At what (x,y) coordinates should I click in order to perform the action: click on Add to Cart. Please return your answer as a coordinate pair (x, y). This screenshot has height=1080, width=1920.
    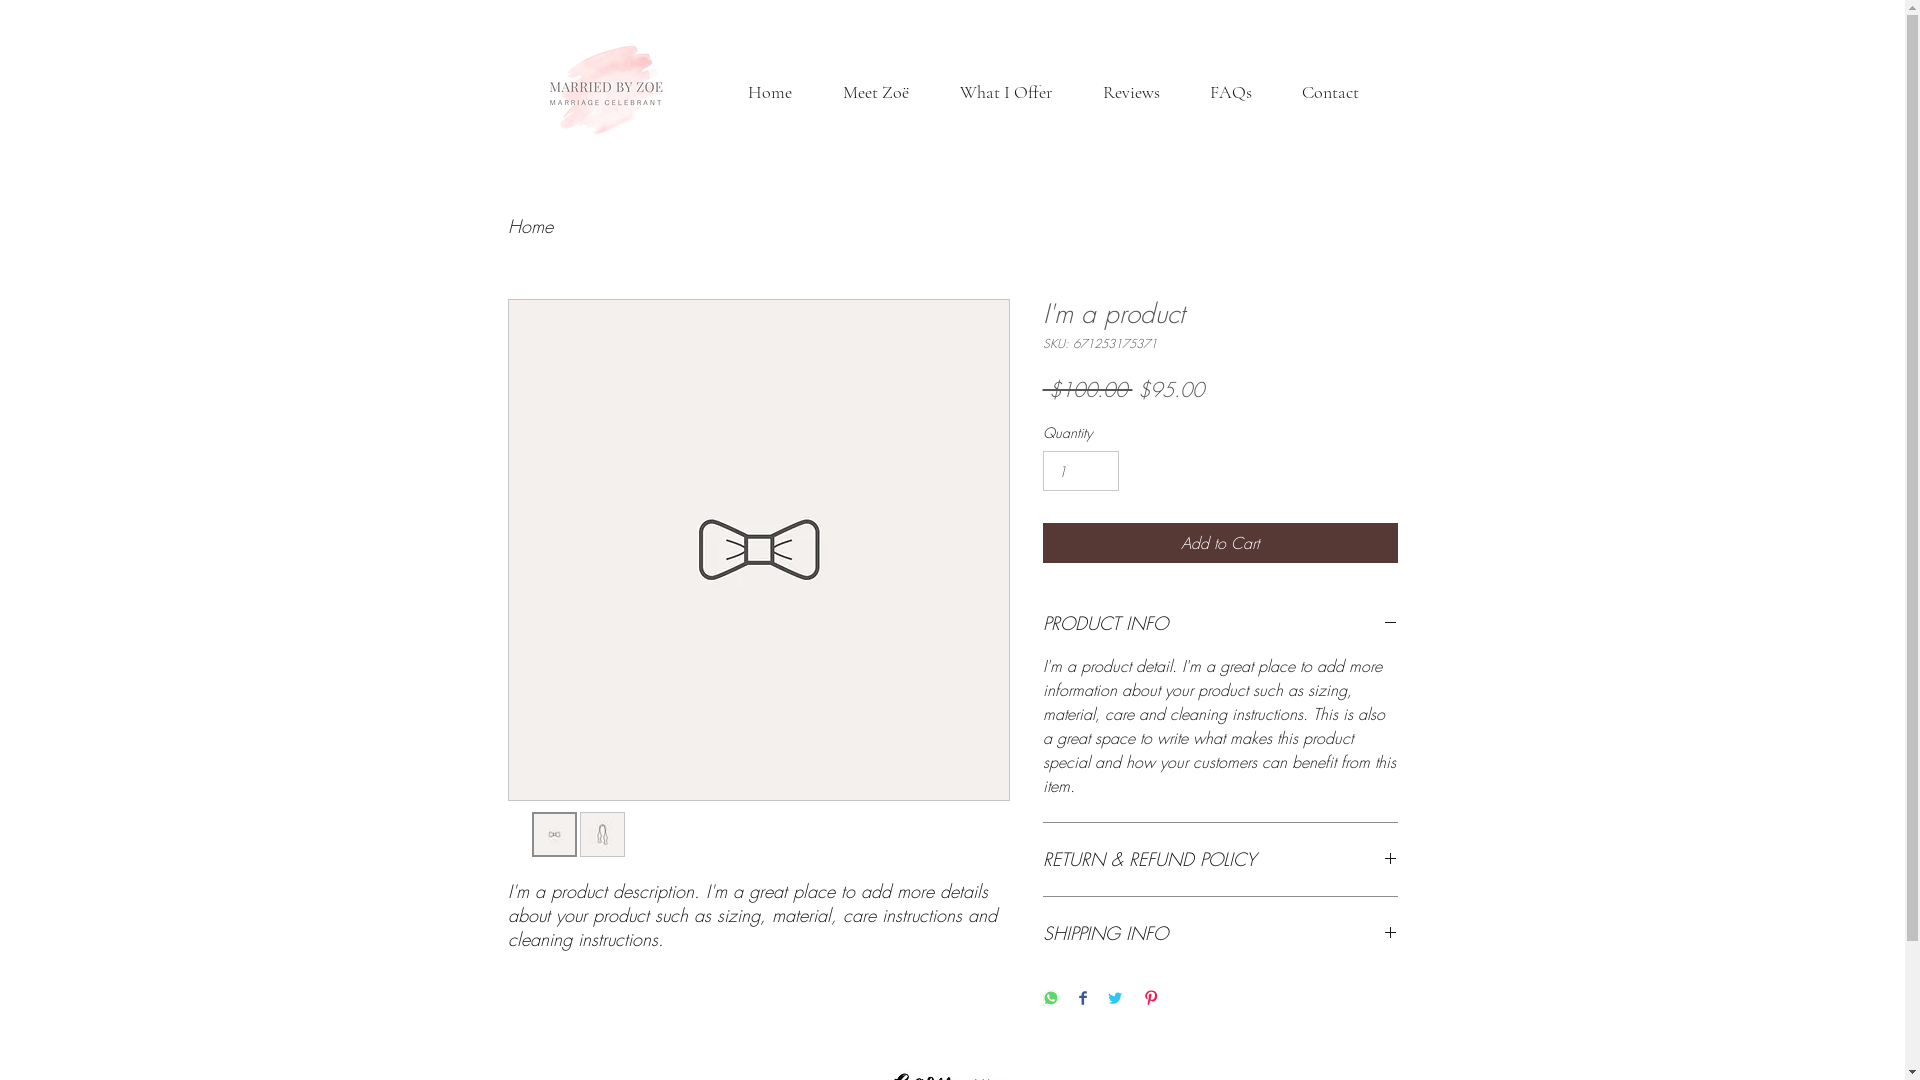
    Looking at the image, I should click on (1220, 543).